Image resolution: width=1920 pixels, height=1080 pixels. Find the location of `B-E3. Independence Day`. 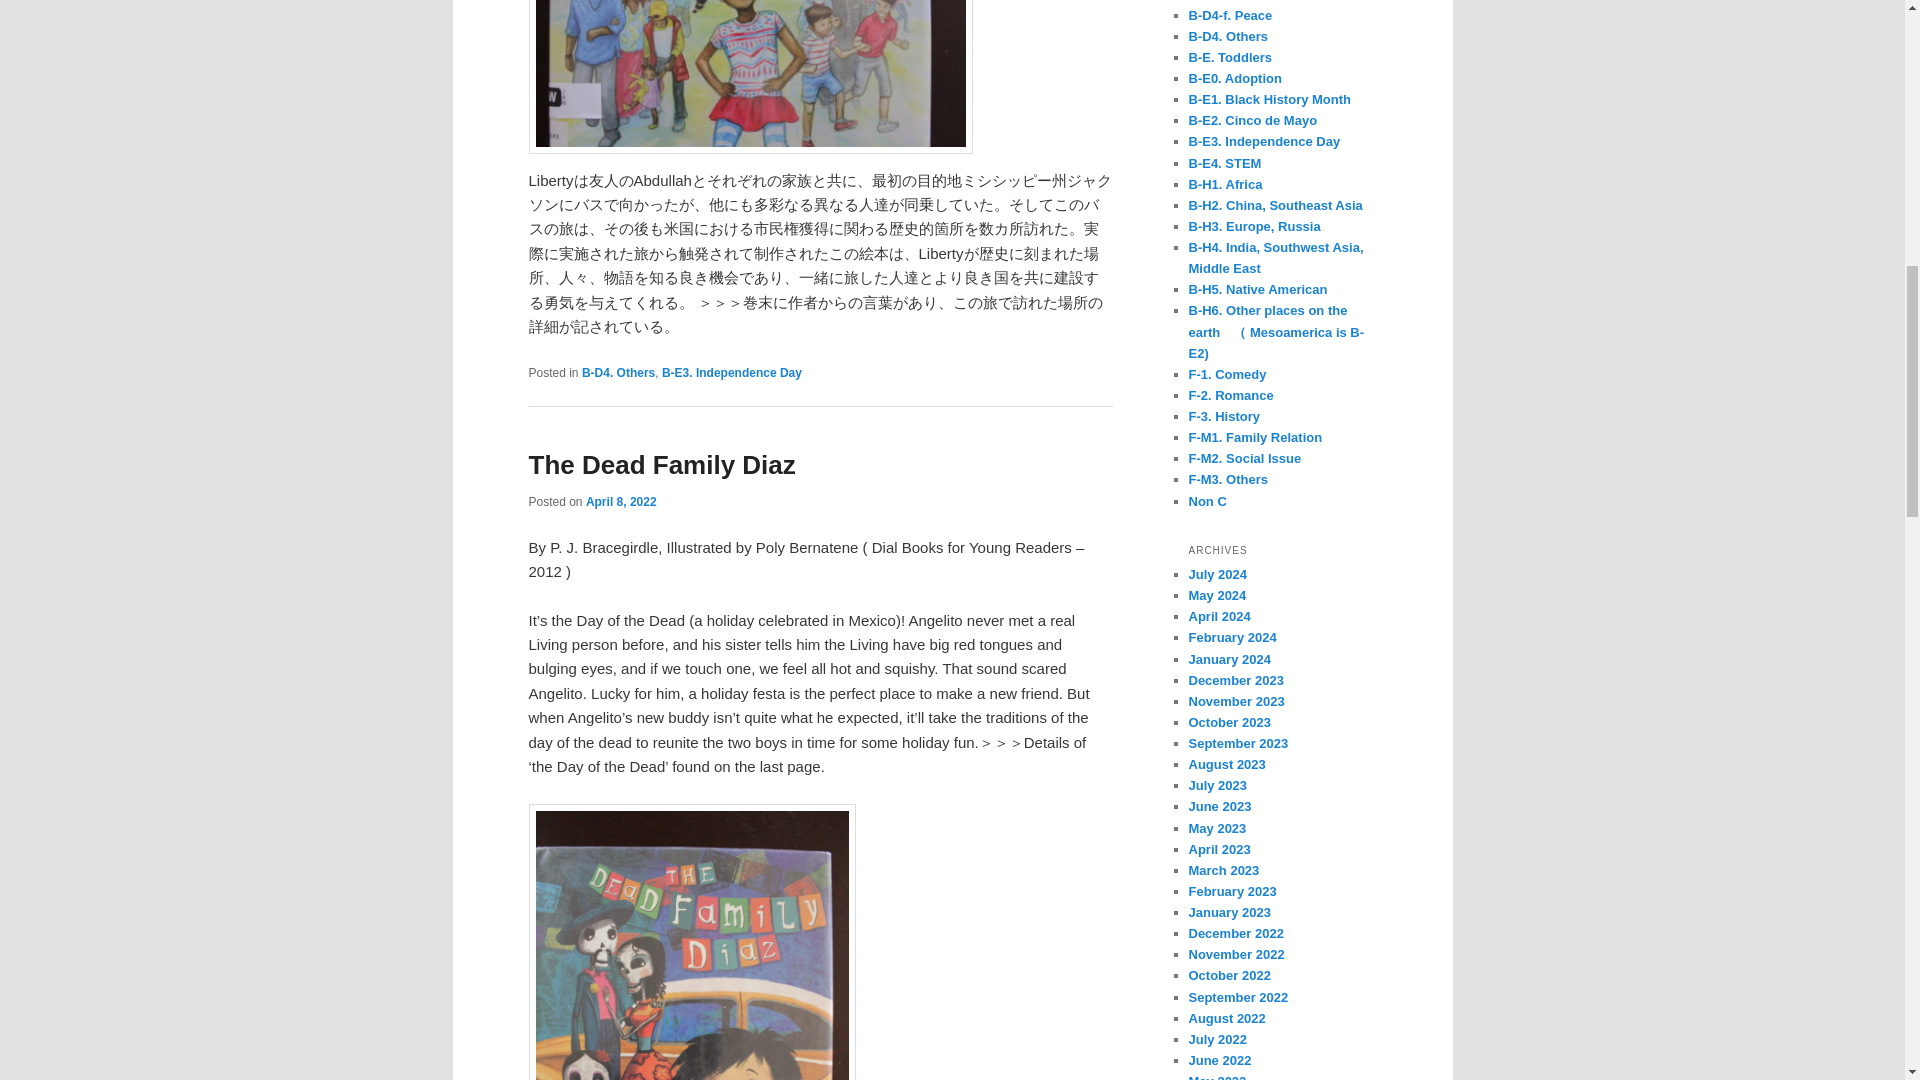

B-E3. Independence Day is located at coordinates (732, 373).